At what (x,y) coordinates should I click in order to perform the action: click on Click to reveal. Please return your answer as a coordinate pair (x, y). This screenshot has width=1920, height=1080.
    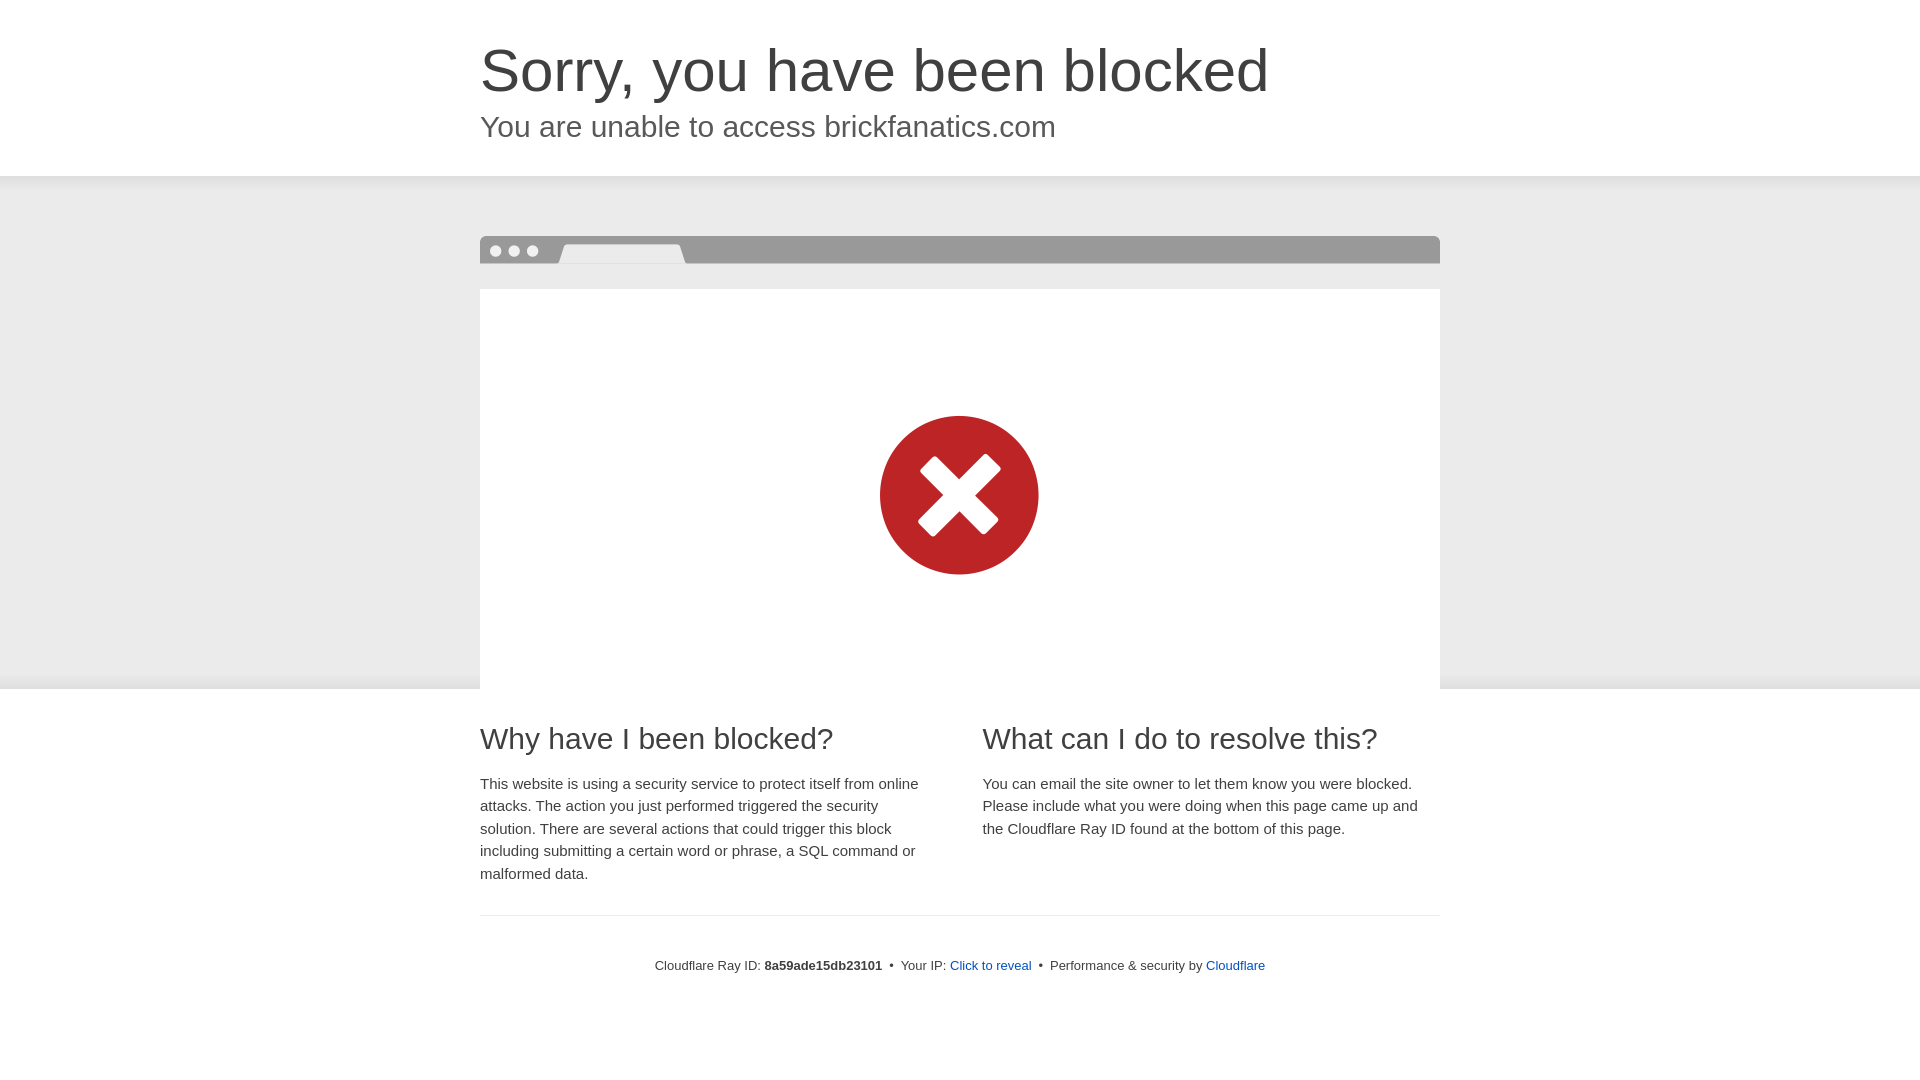
    Looking at the image, I should click on (991, 966).